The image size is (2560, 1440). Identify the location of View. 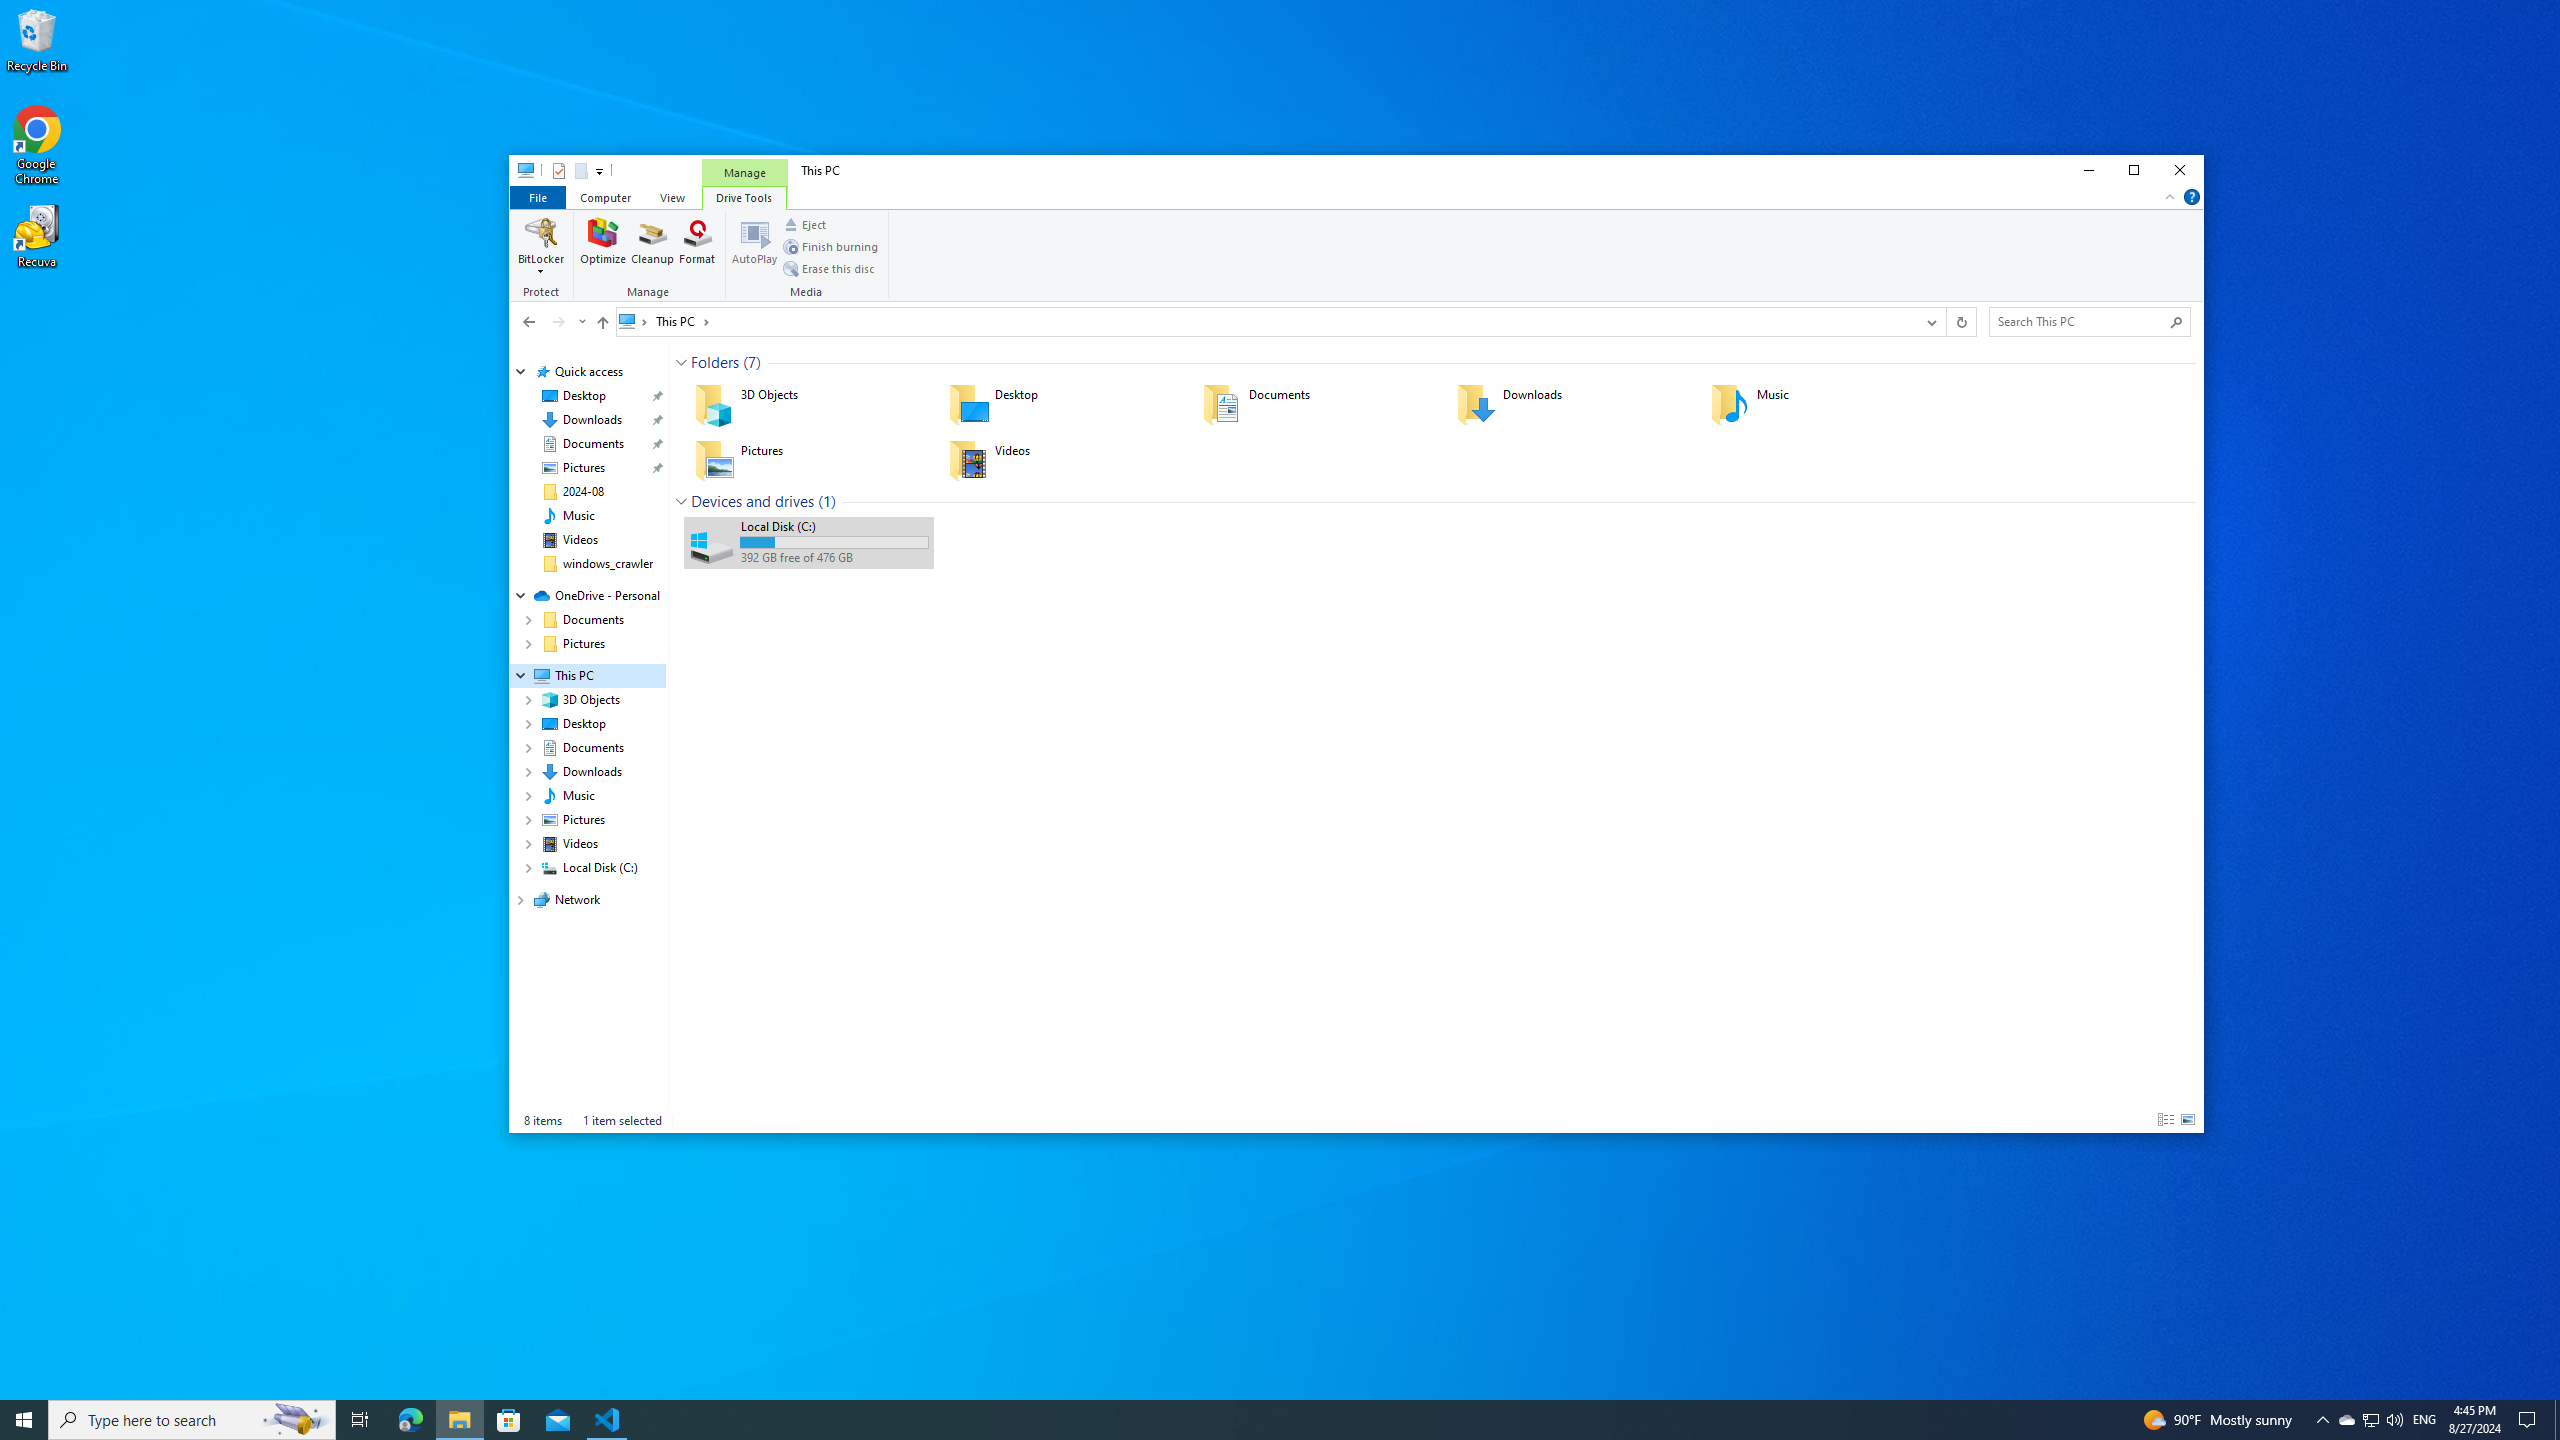
(672, 196).